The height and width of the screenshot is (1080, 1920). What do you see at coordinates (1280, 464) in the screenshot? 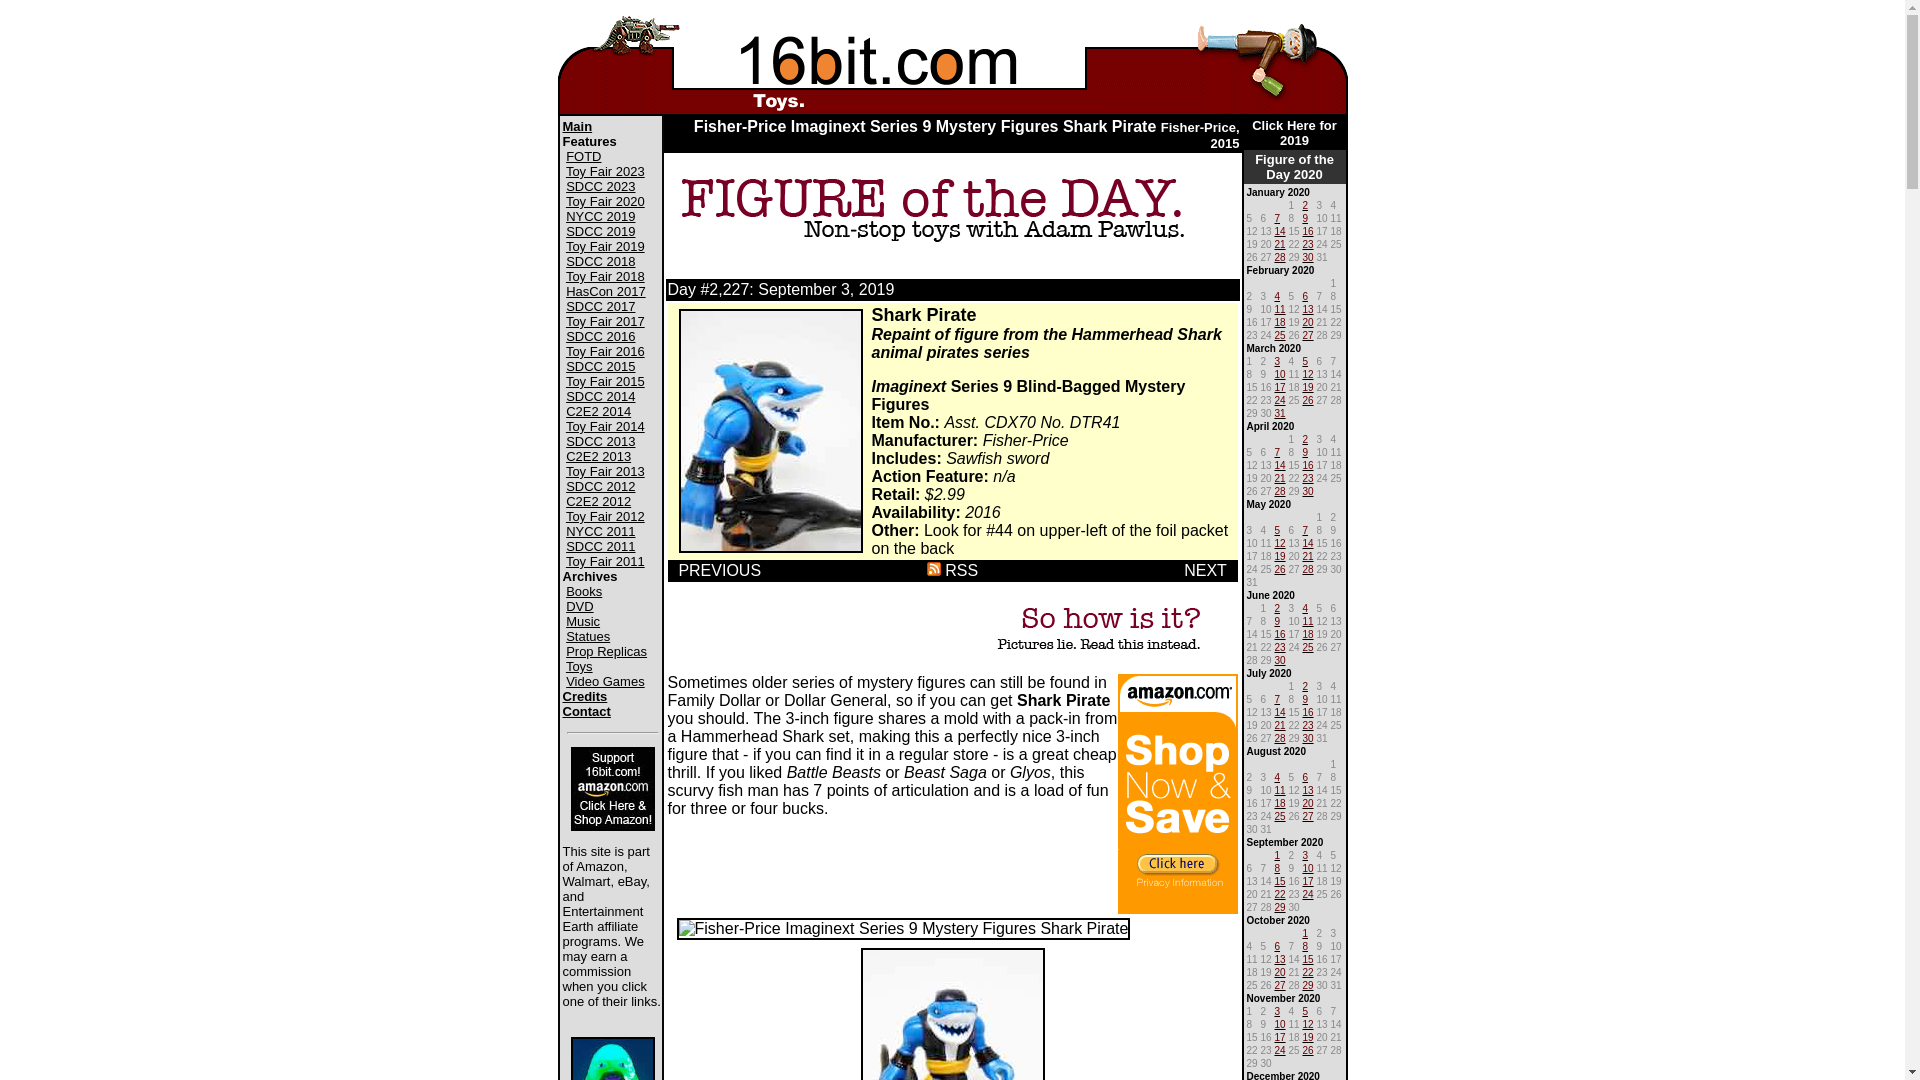
I see `14` at bounding box center [1280, 464].